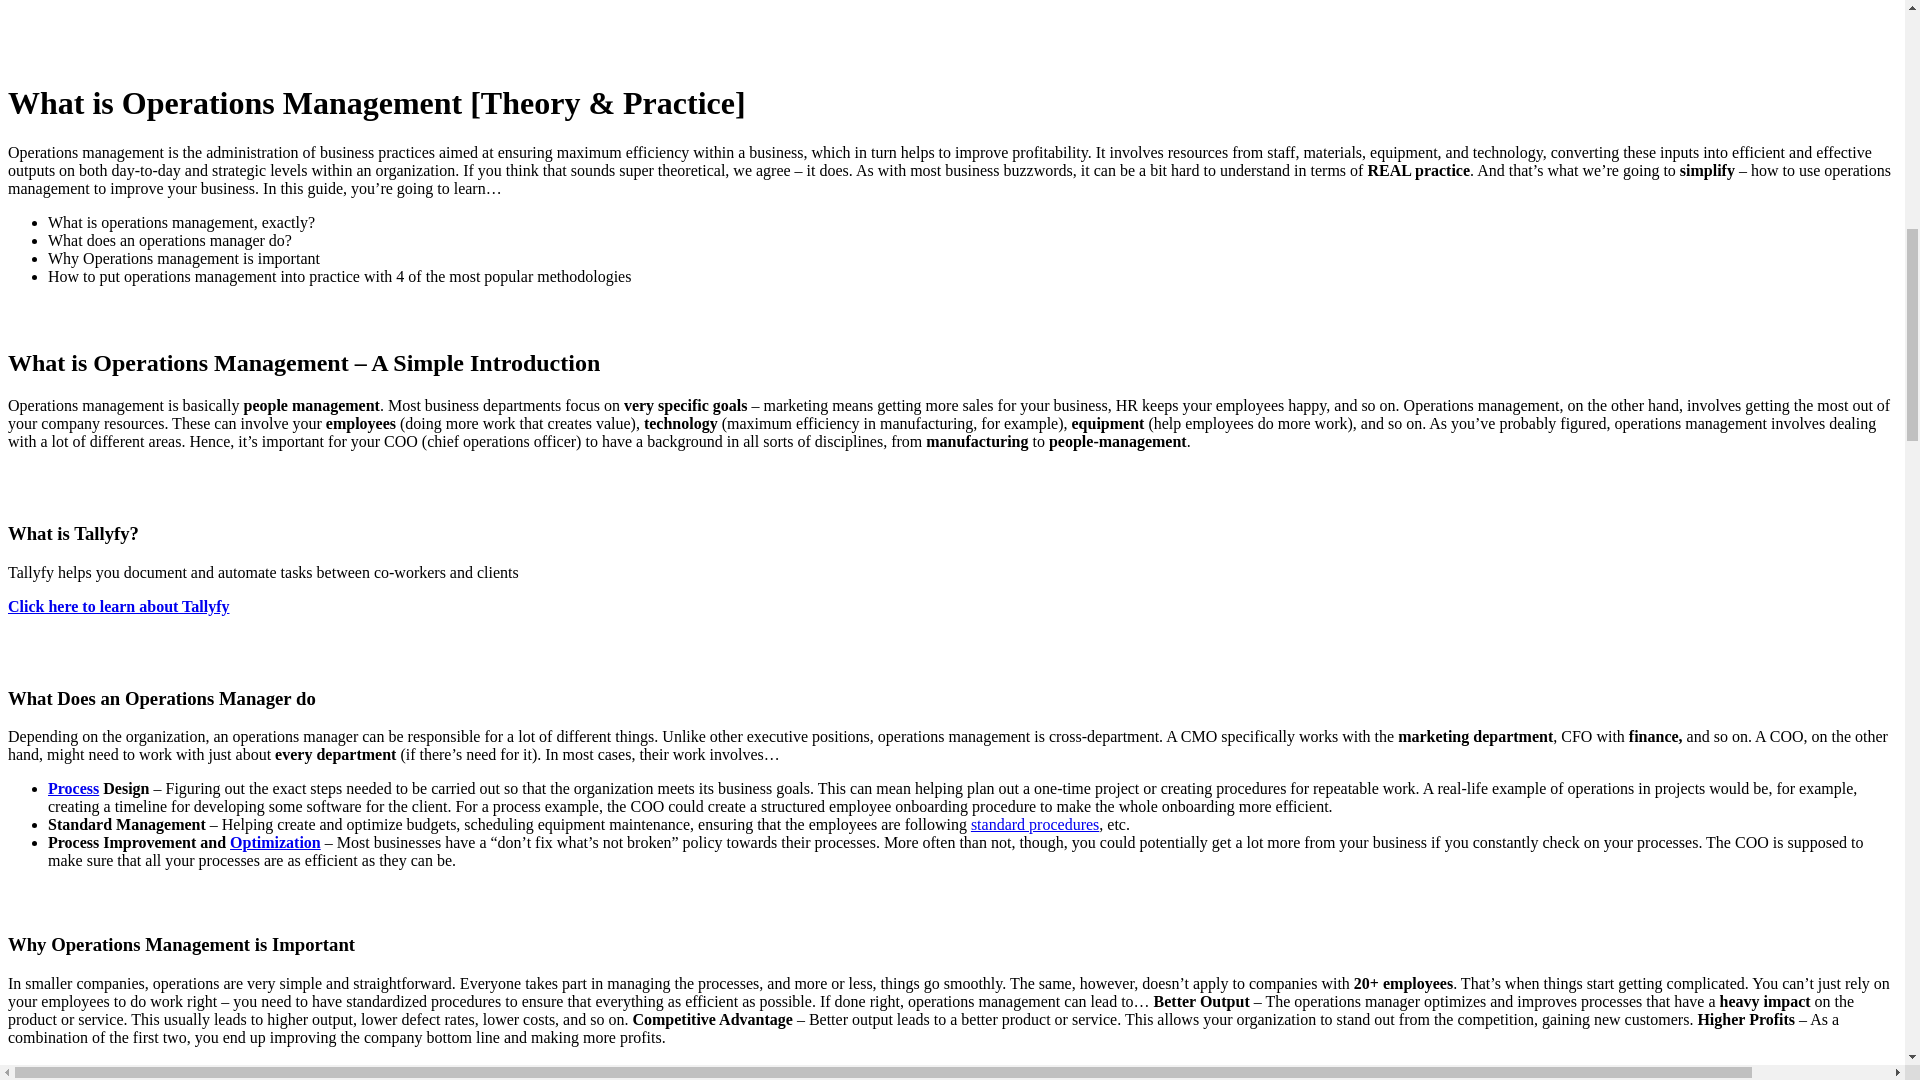 The image size is (1920, 1080). I want to click on Link, so click(118, 606).